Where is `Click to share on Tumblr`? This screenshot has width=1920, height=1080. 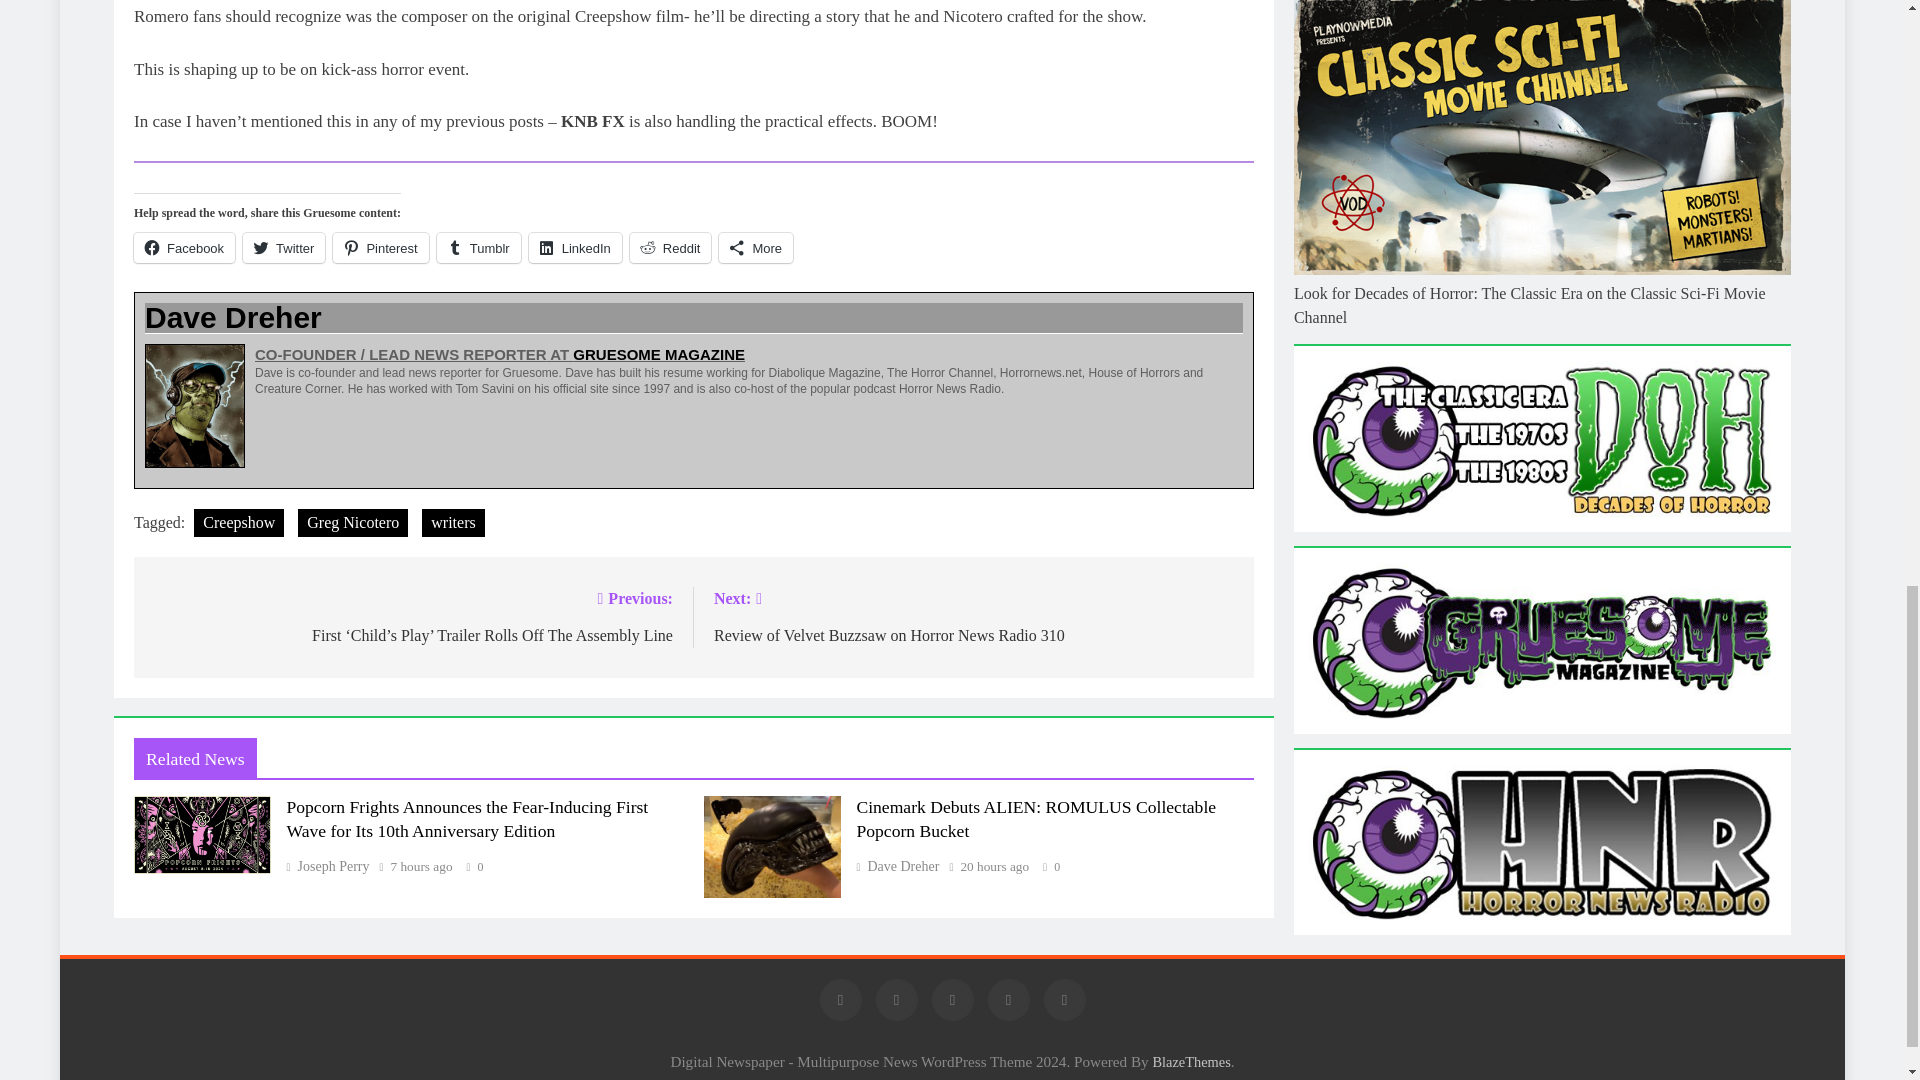
Click to share on Tumblr is located at coordinates (478, 248).